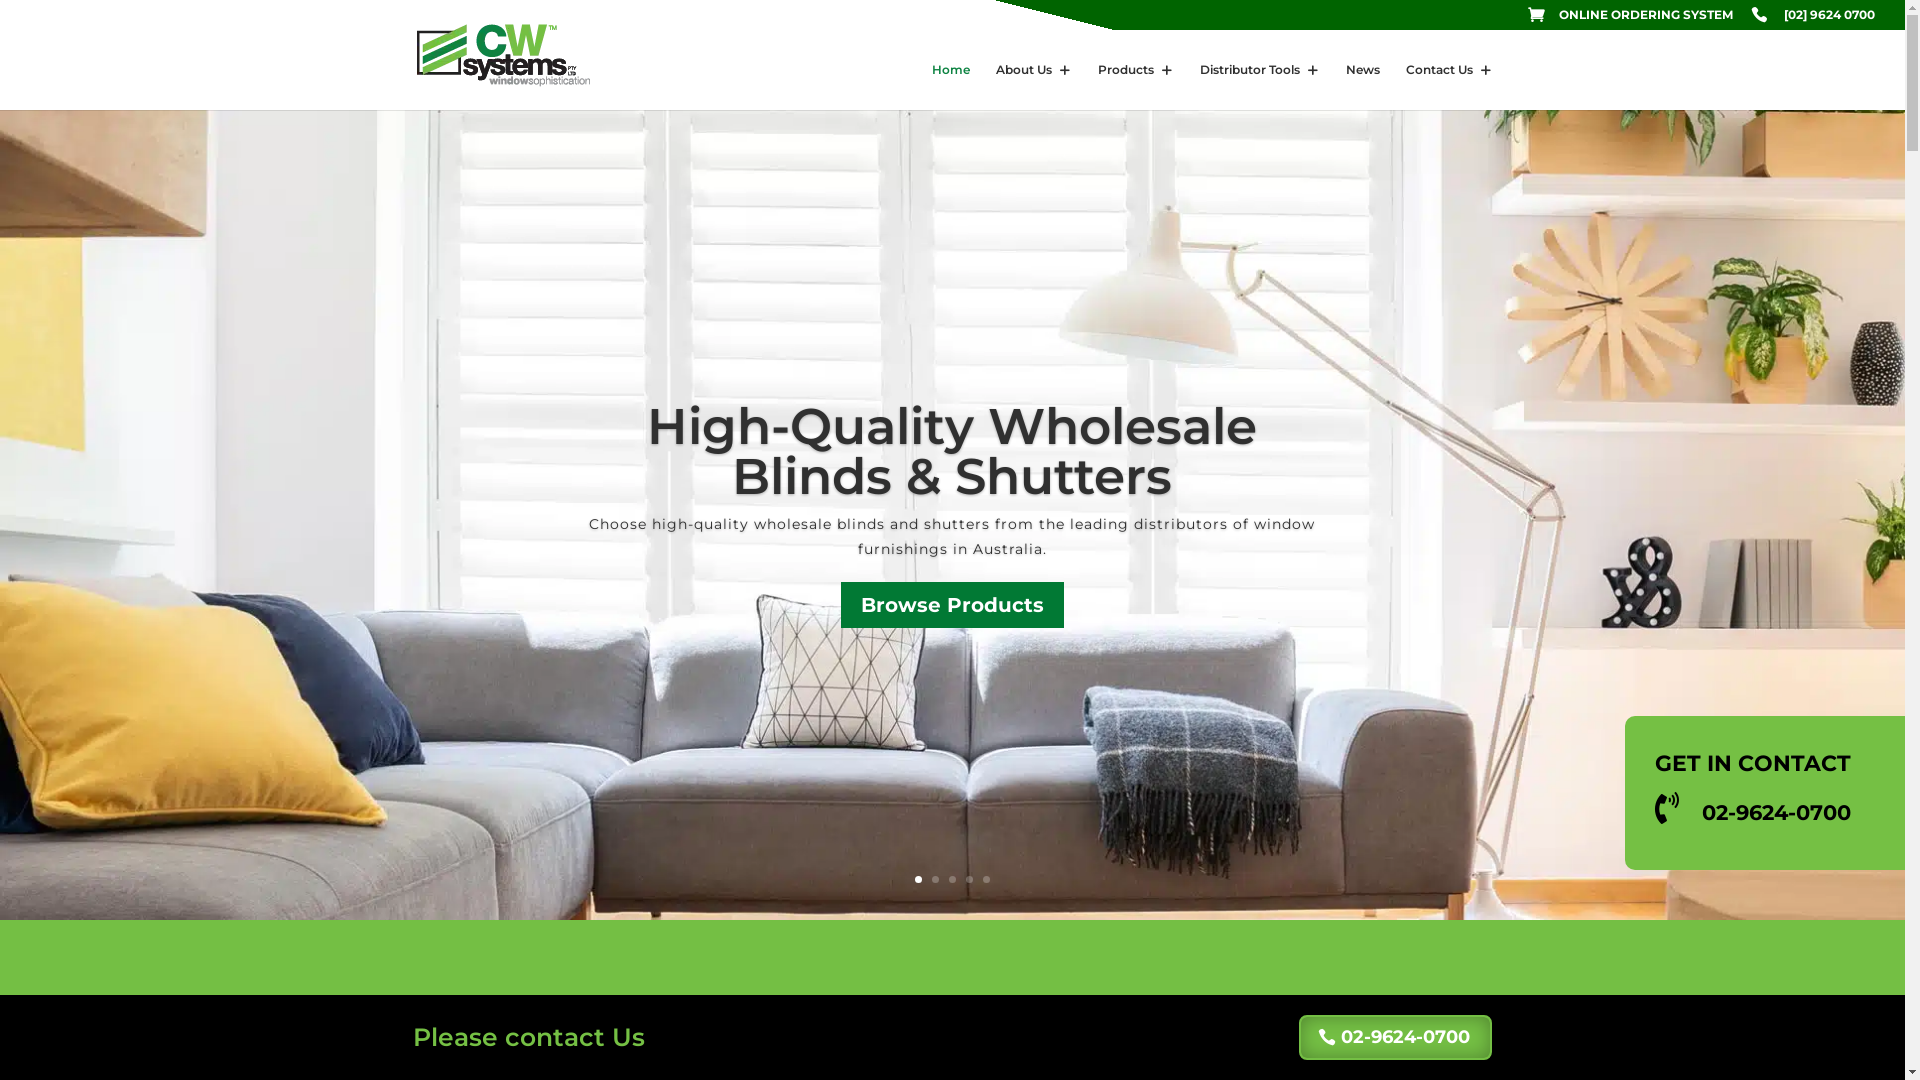 This screenshot has width=1920, height=1080. What do you see at coordinates (1450, 86) in the screenshot?
I see `Contact Us` at bounding box center [1450, 86].